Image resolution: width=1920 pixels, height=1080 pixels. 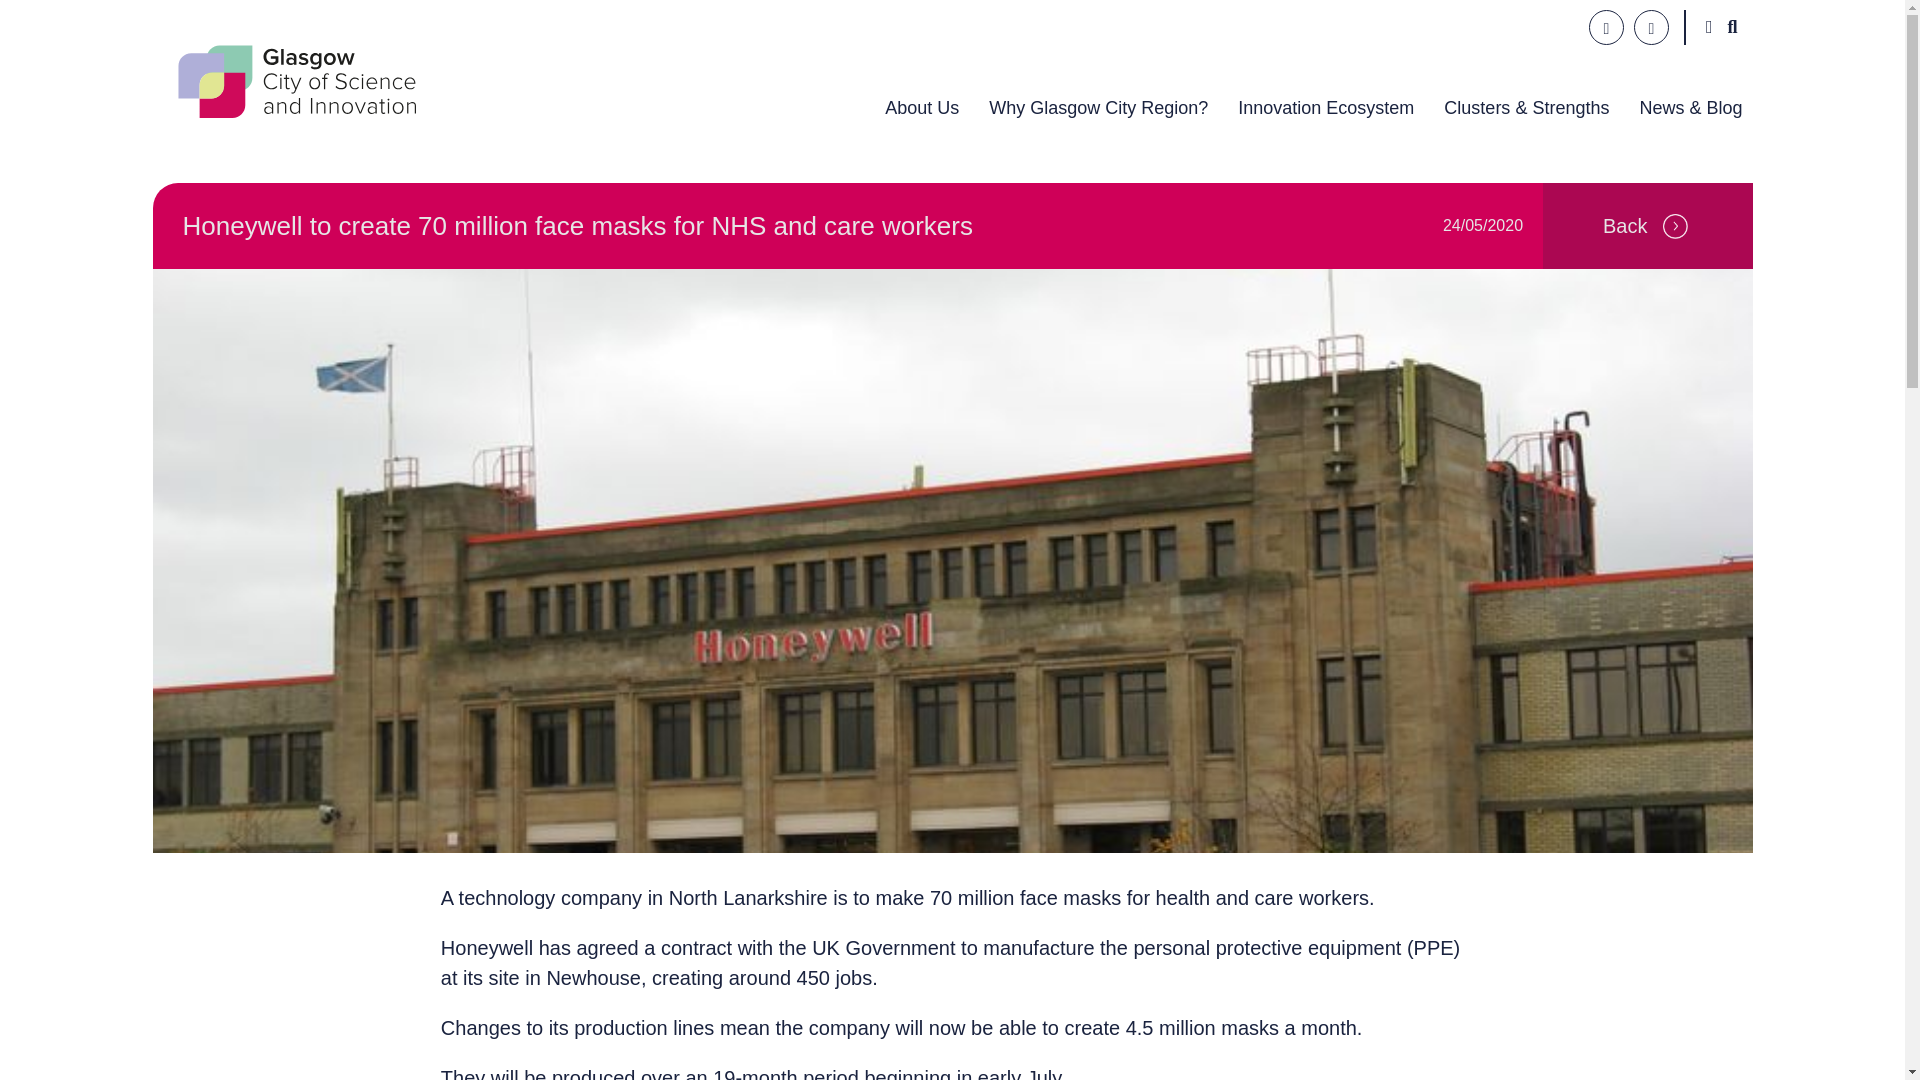 What do you see at coordinates (921, 102) in the screenshot?
I see `About Us` at bounding box center [921, 102].